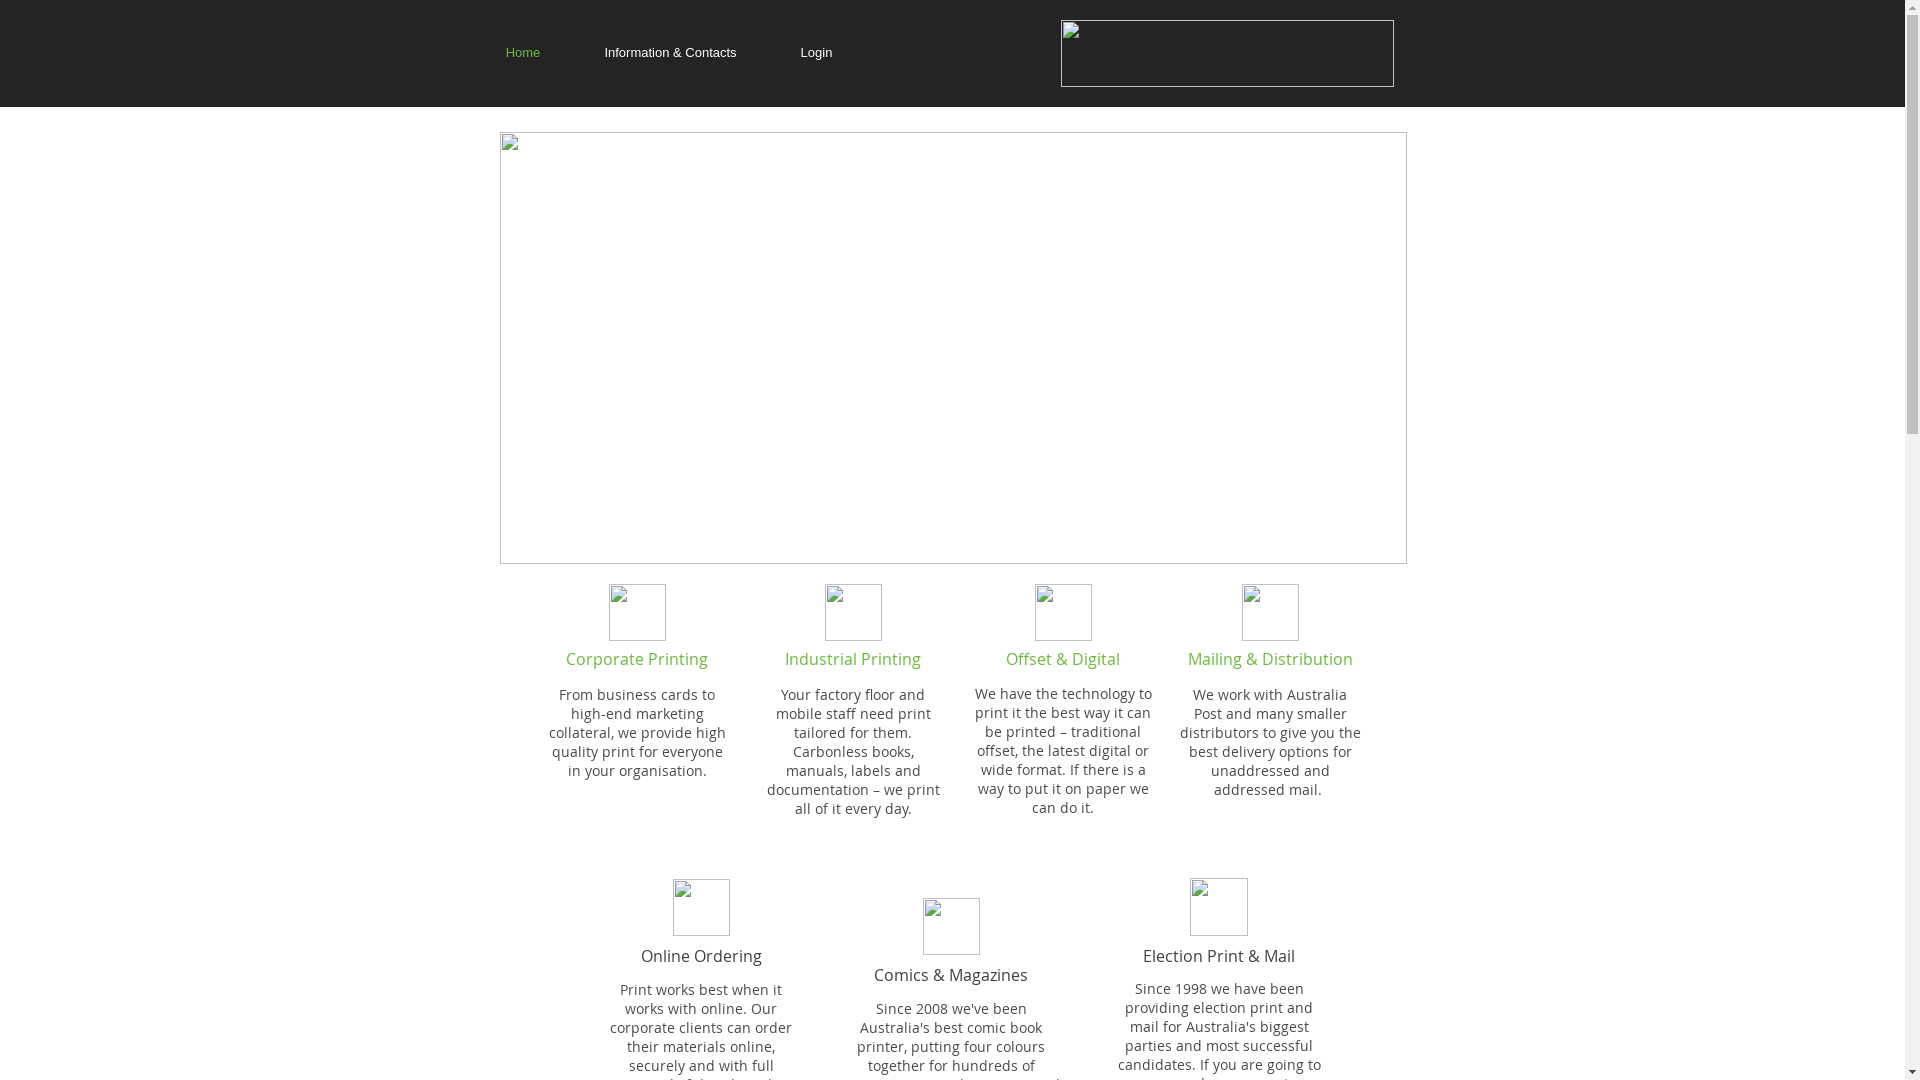 The width and height of the screenshot is (1920, 1080). Describe the element at coordinates (524, 53) in the screenshot. I see `Home` at that location.